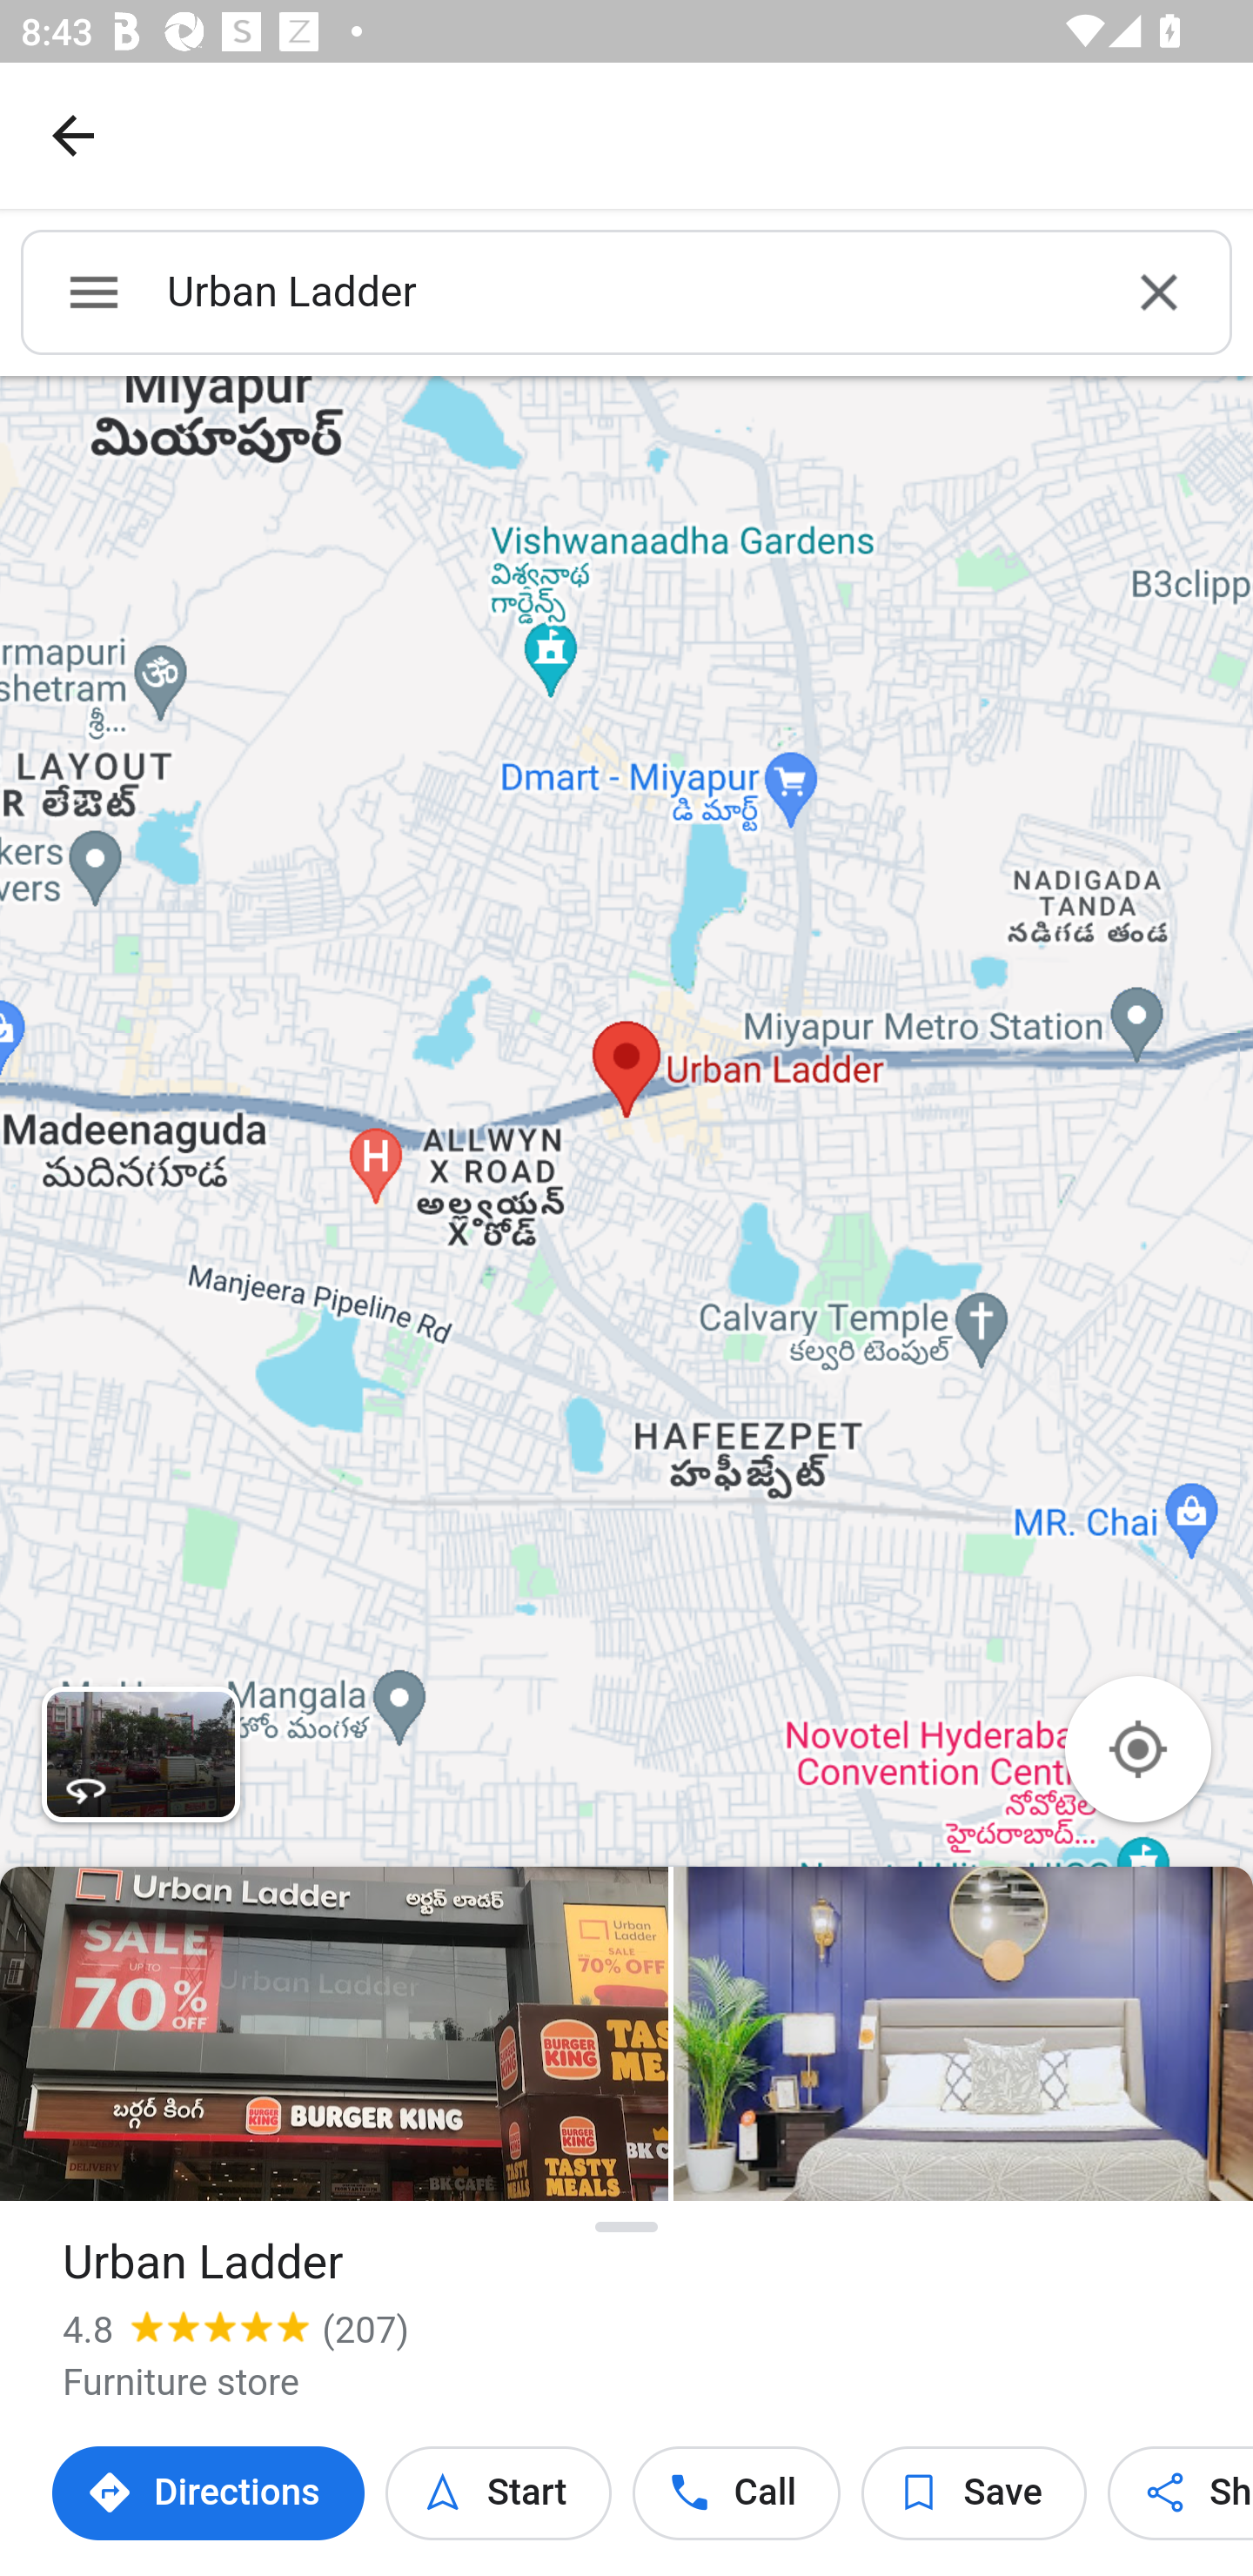 Image resolution: width=1253 pixels, height=2576 pixels. Describe the element at coordinates (498, 2493) in the screenshot. I see `Start` at that location.